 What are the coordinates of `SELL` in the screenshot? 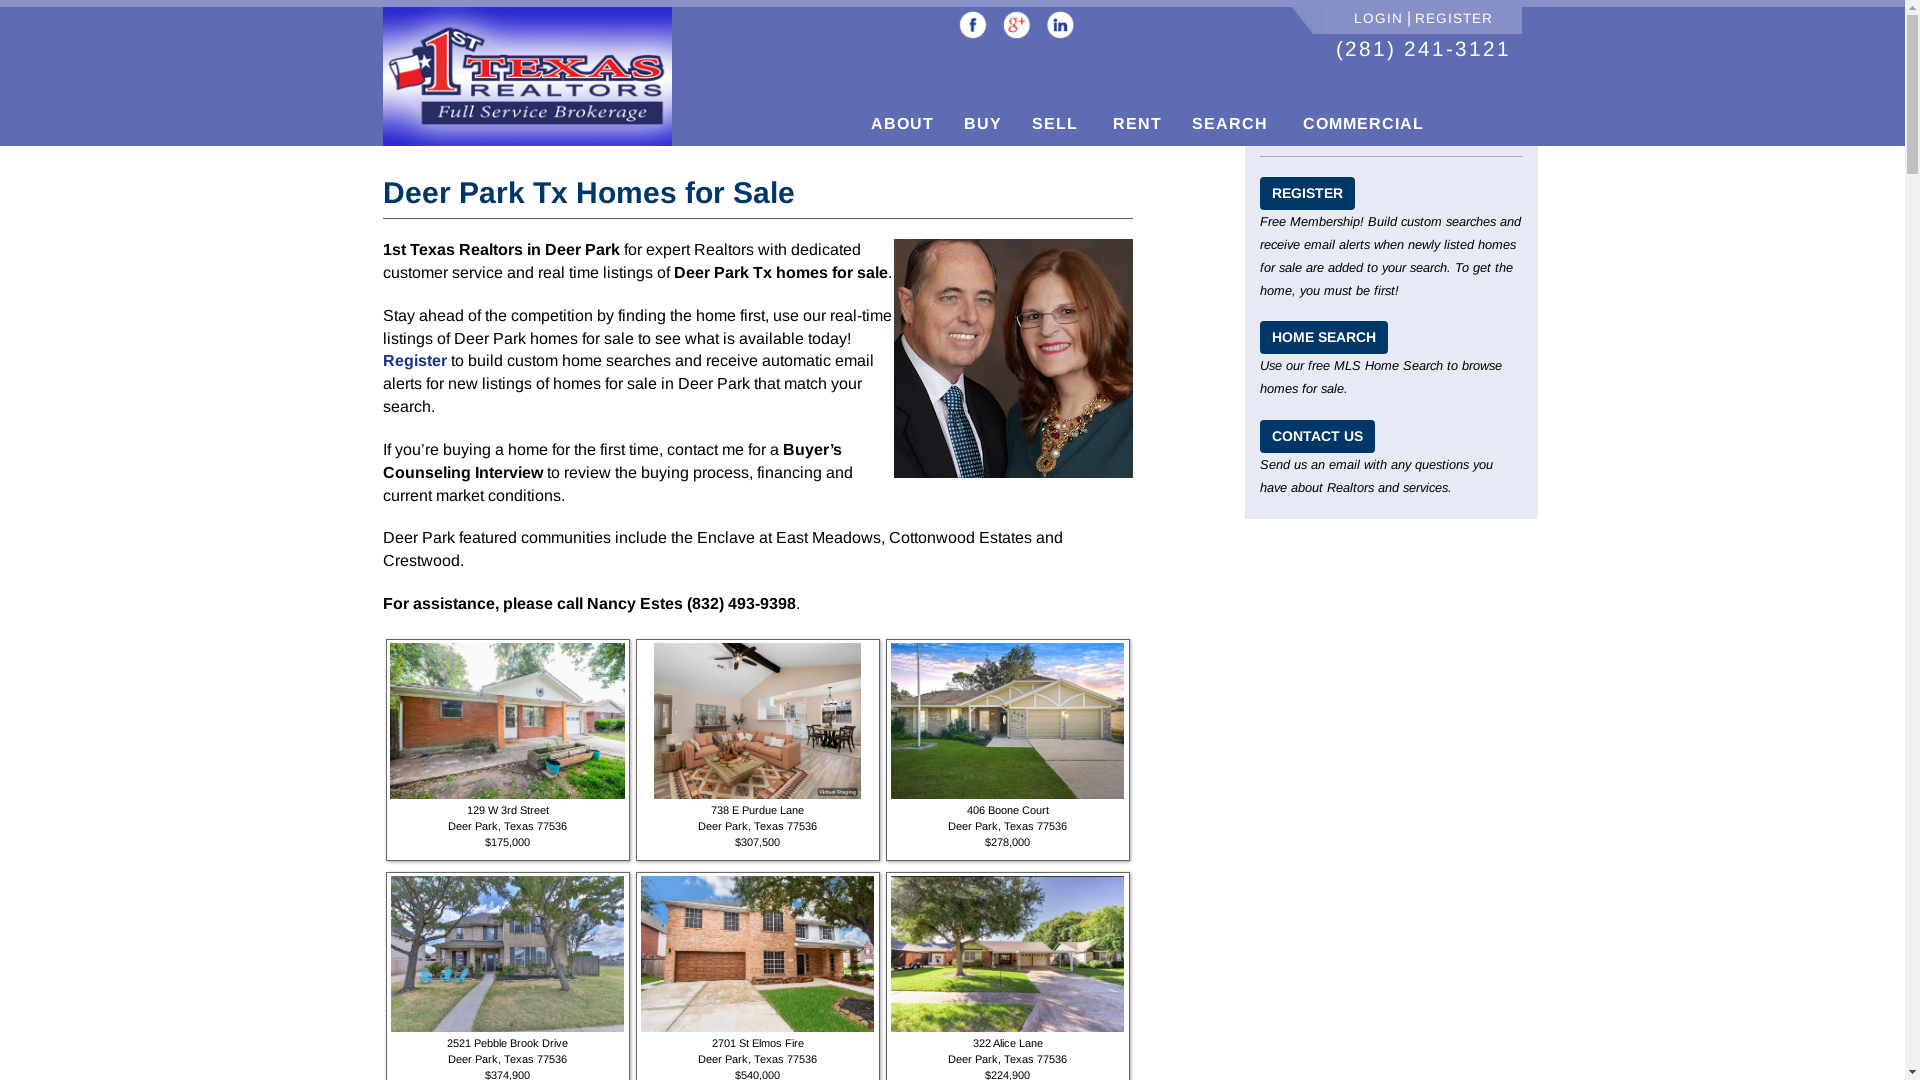 It's located at (1055, 119).